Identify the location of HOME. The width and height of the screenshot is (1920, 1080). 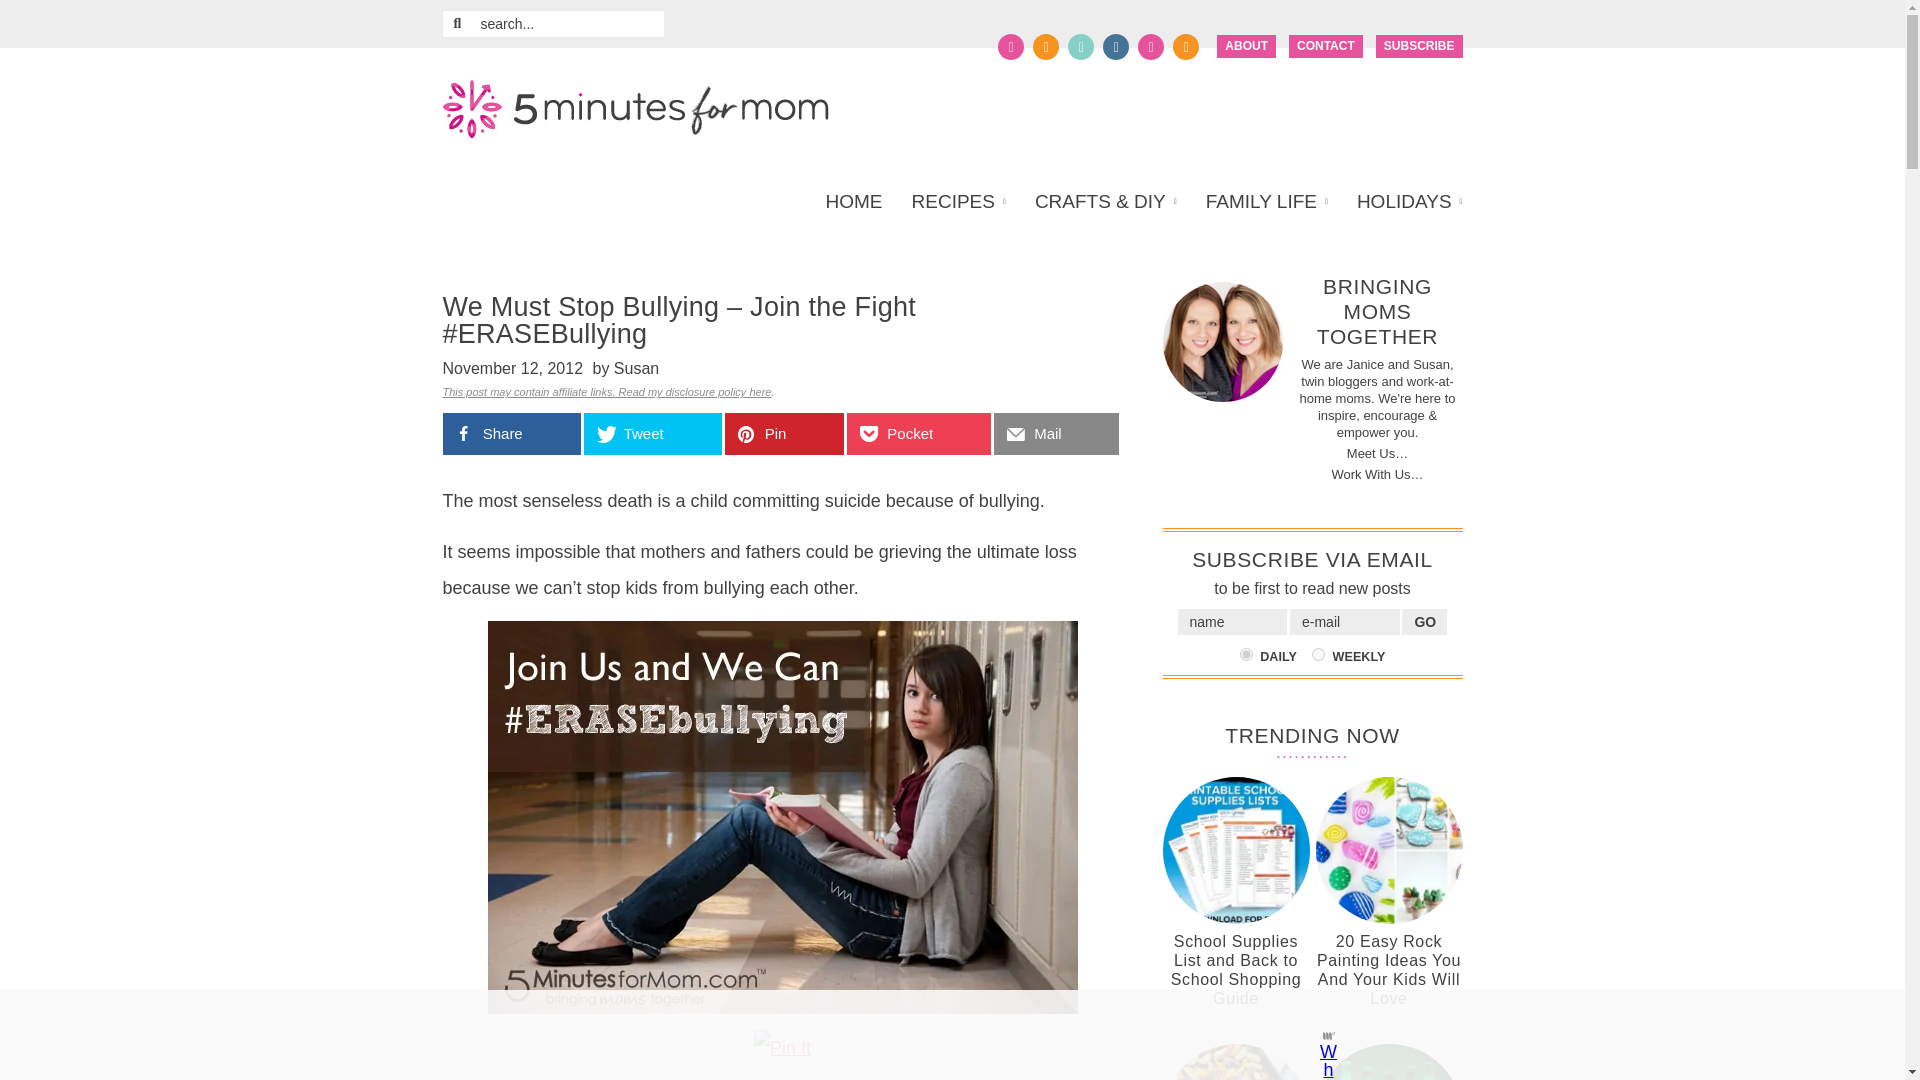
(860, 202).